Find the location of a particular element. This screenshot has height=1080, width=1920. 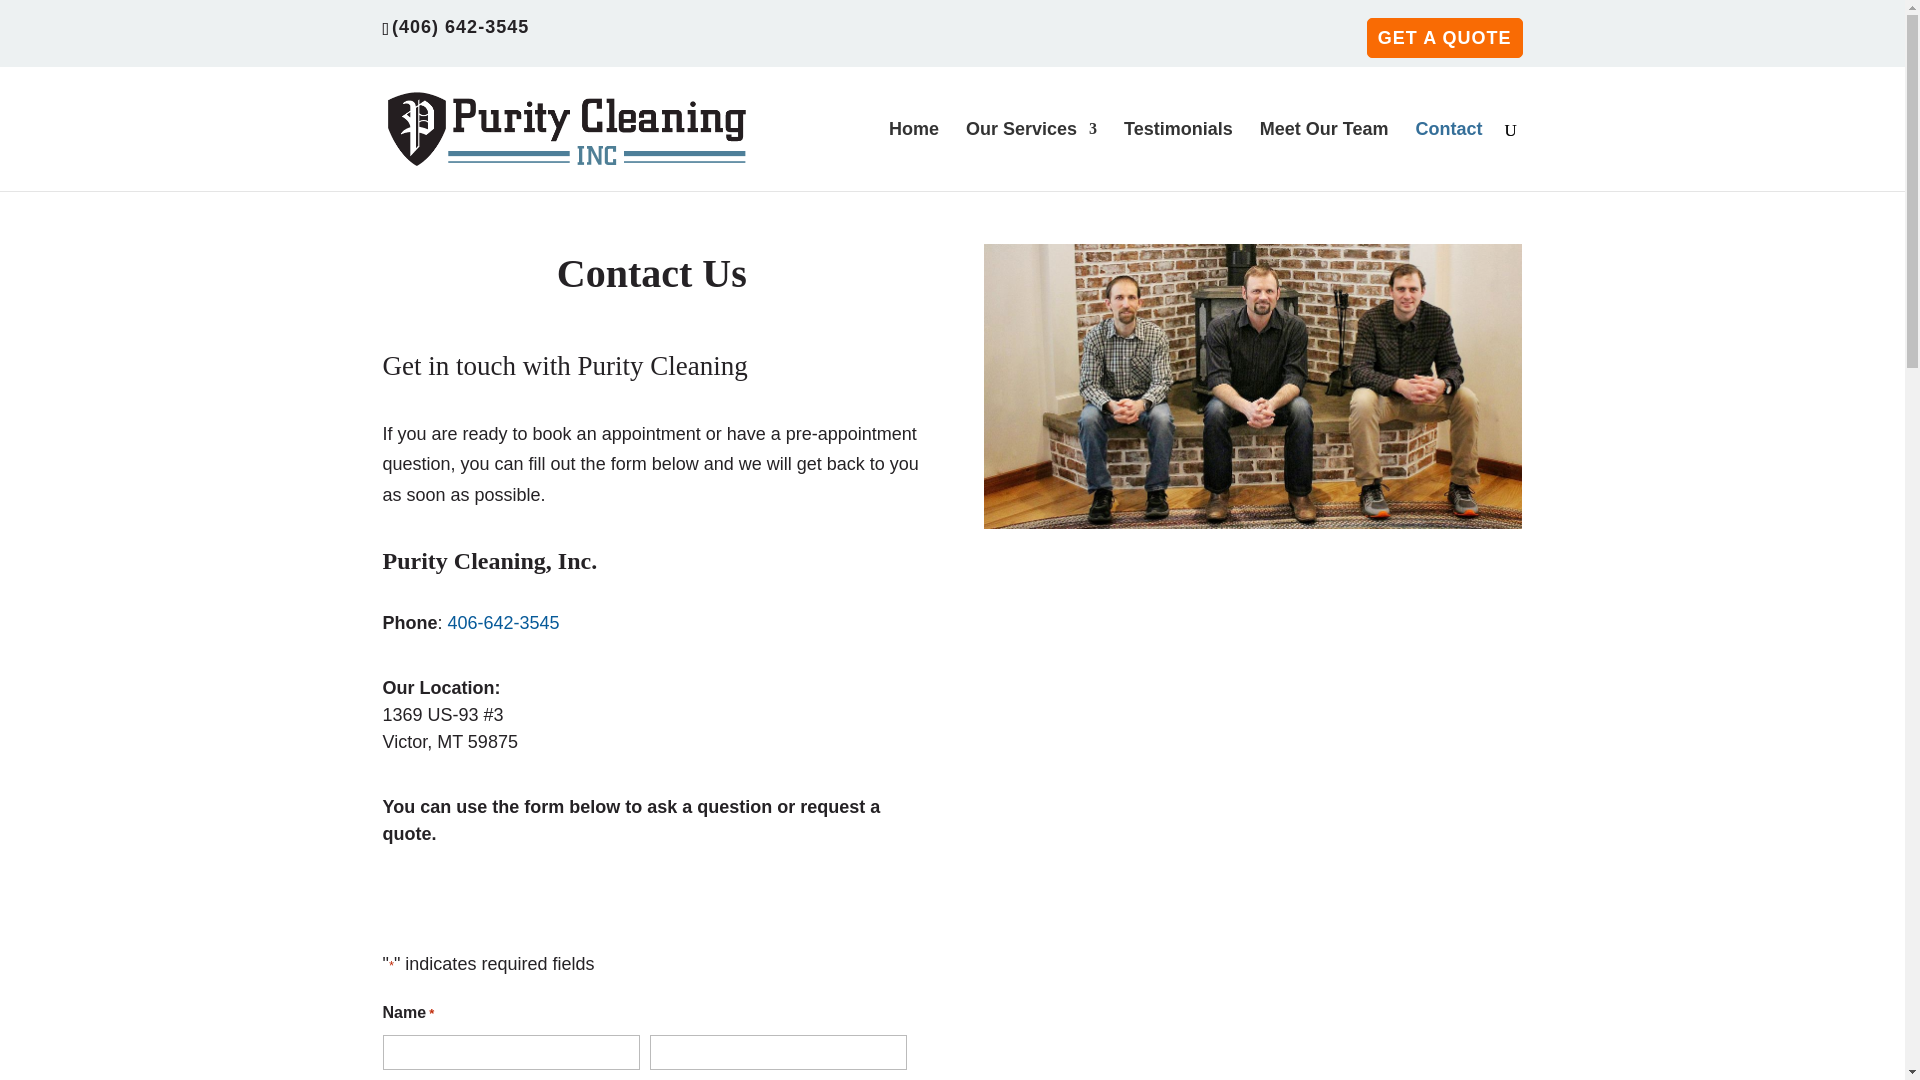

Meet Our Team is located at coordinates (1324, 156).